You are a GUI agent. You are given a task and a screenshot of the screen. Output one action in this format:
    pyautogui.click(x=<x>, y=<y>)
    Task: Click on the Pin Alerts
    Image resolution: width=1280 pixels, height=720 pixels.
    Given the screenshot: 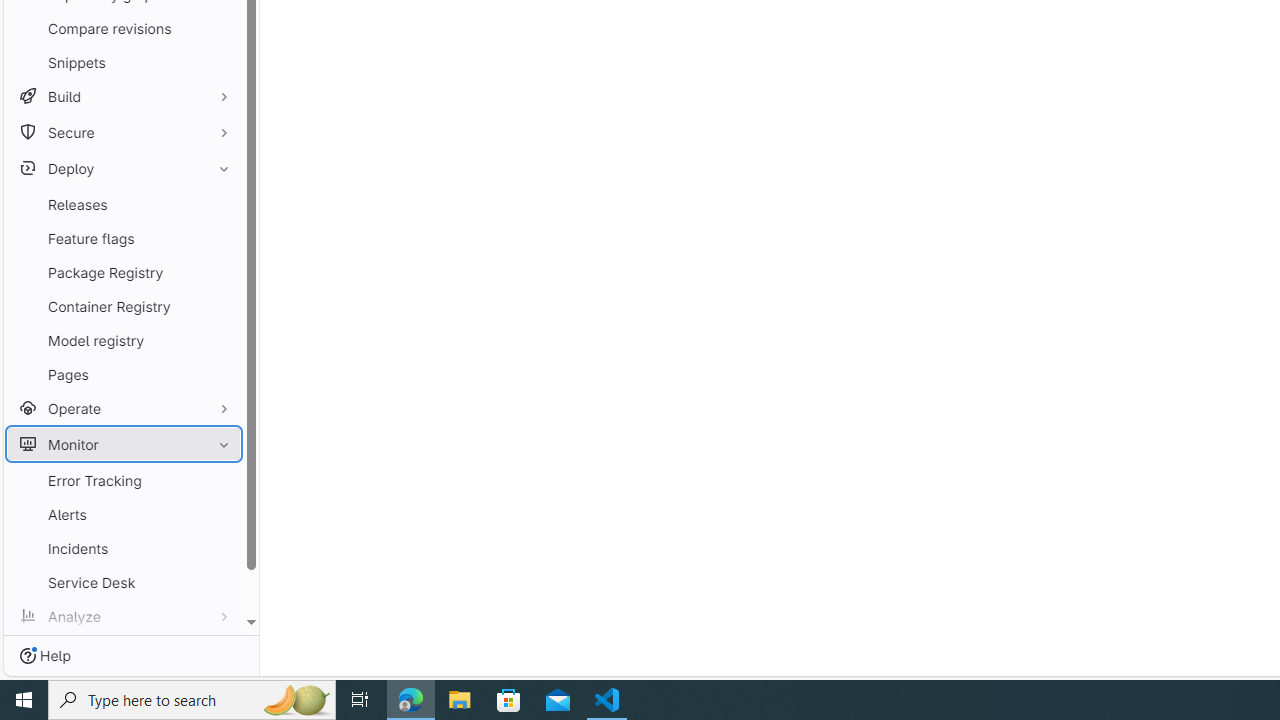 What is the action you would take?
    pyautogui.click(x=219, y=514)
    